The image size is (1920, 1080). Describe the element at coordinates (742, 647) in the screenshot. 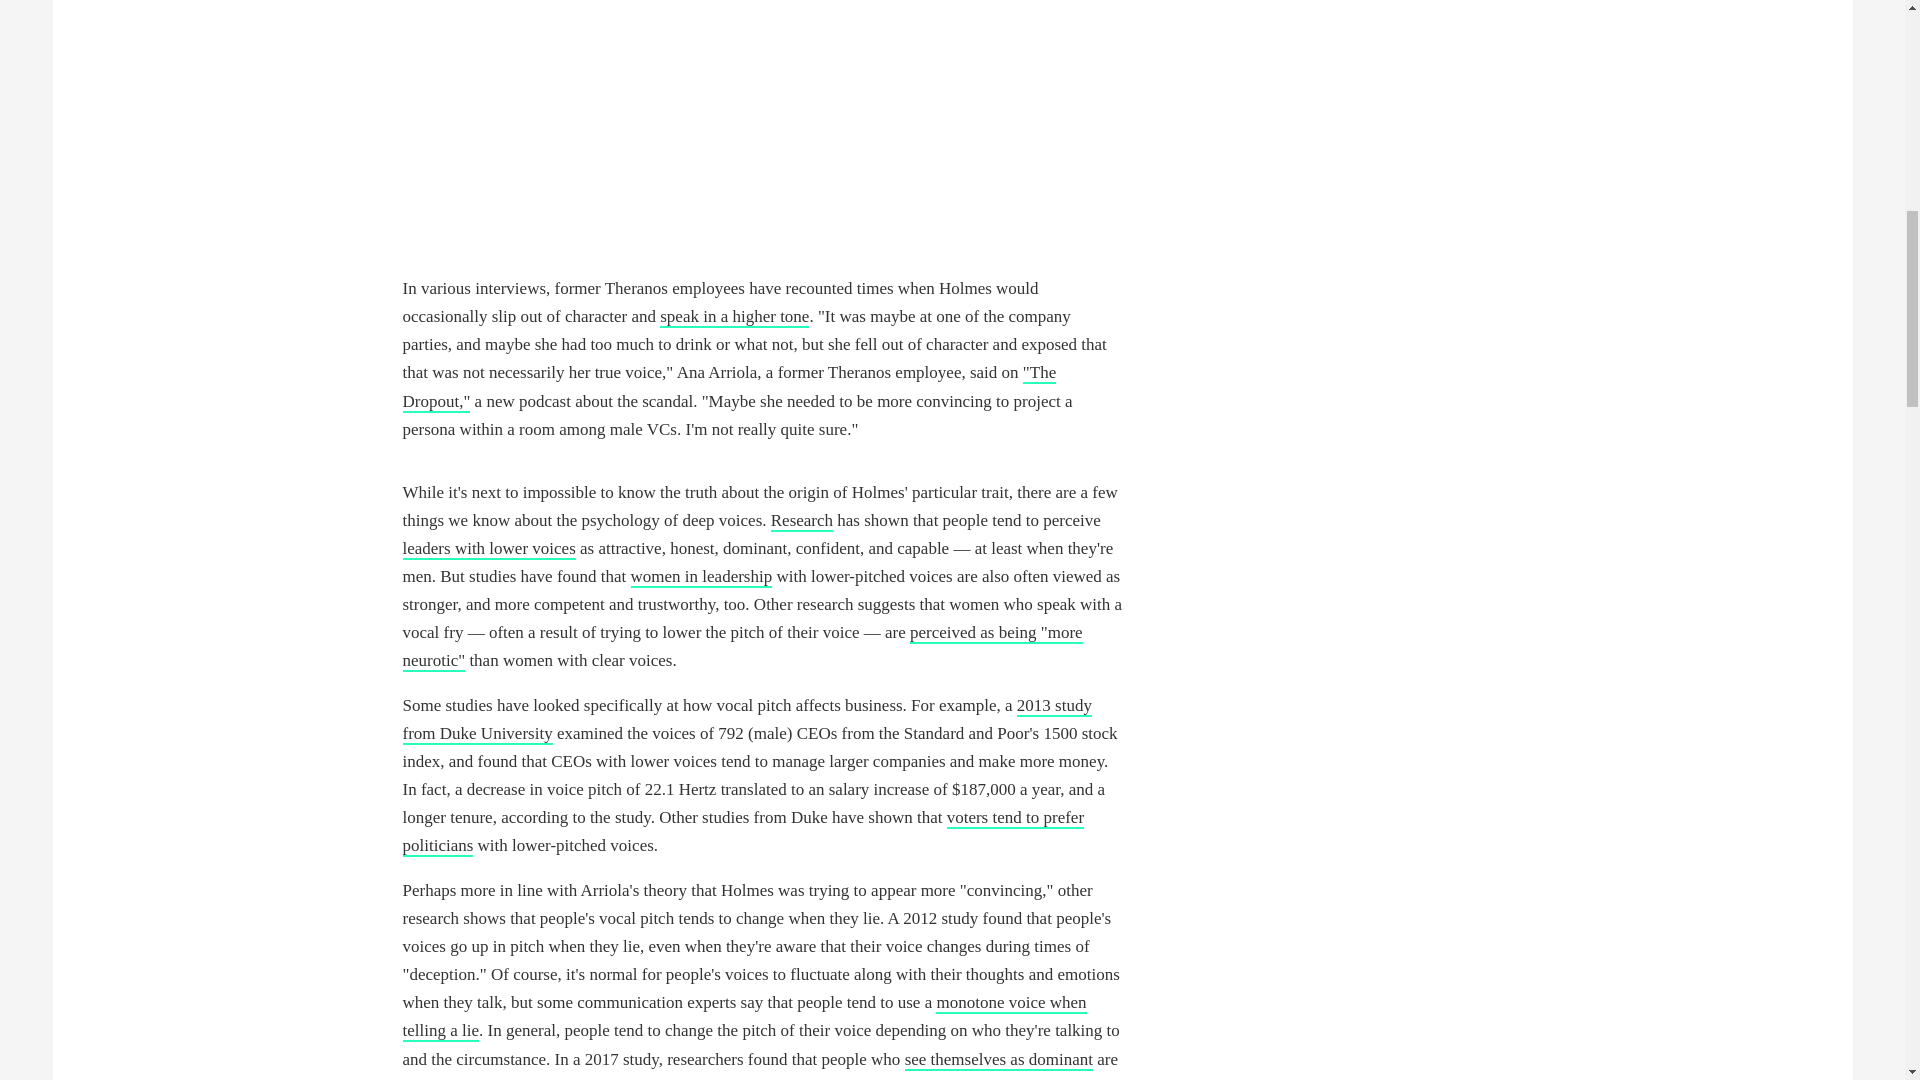

I see `perceived as being "more neurotic"` at that location.